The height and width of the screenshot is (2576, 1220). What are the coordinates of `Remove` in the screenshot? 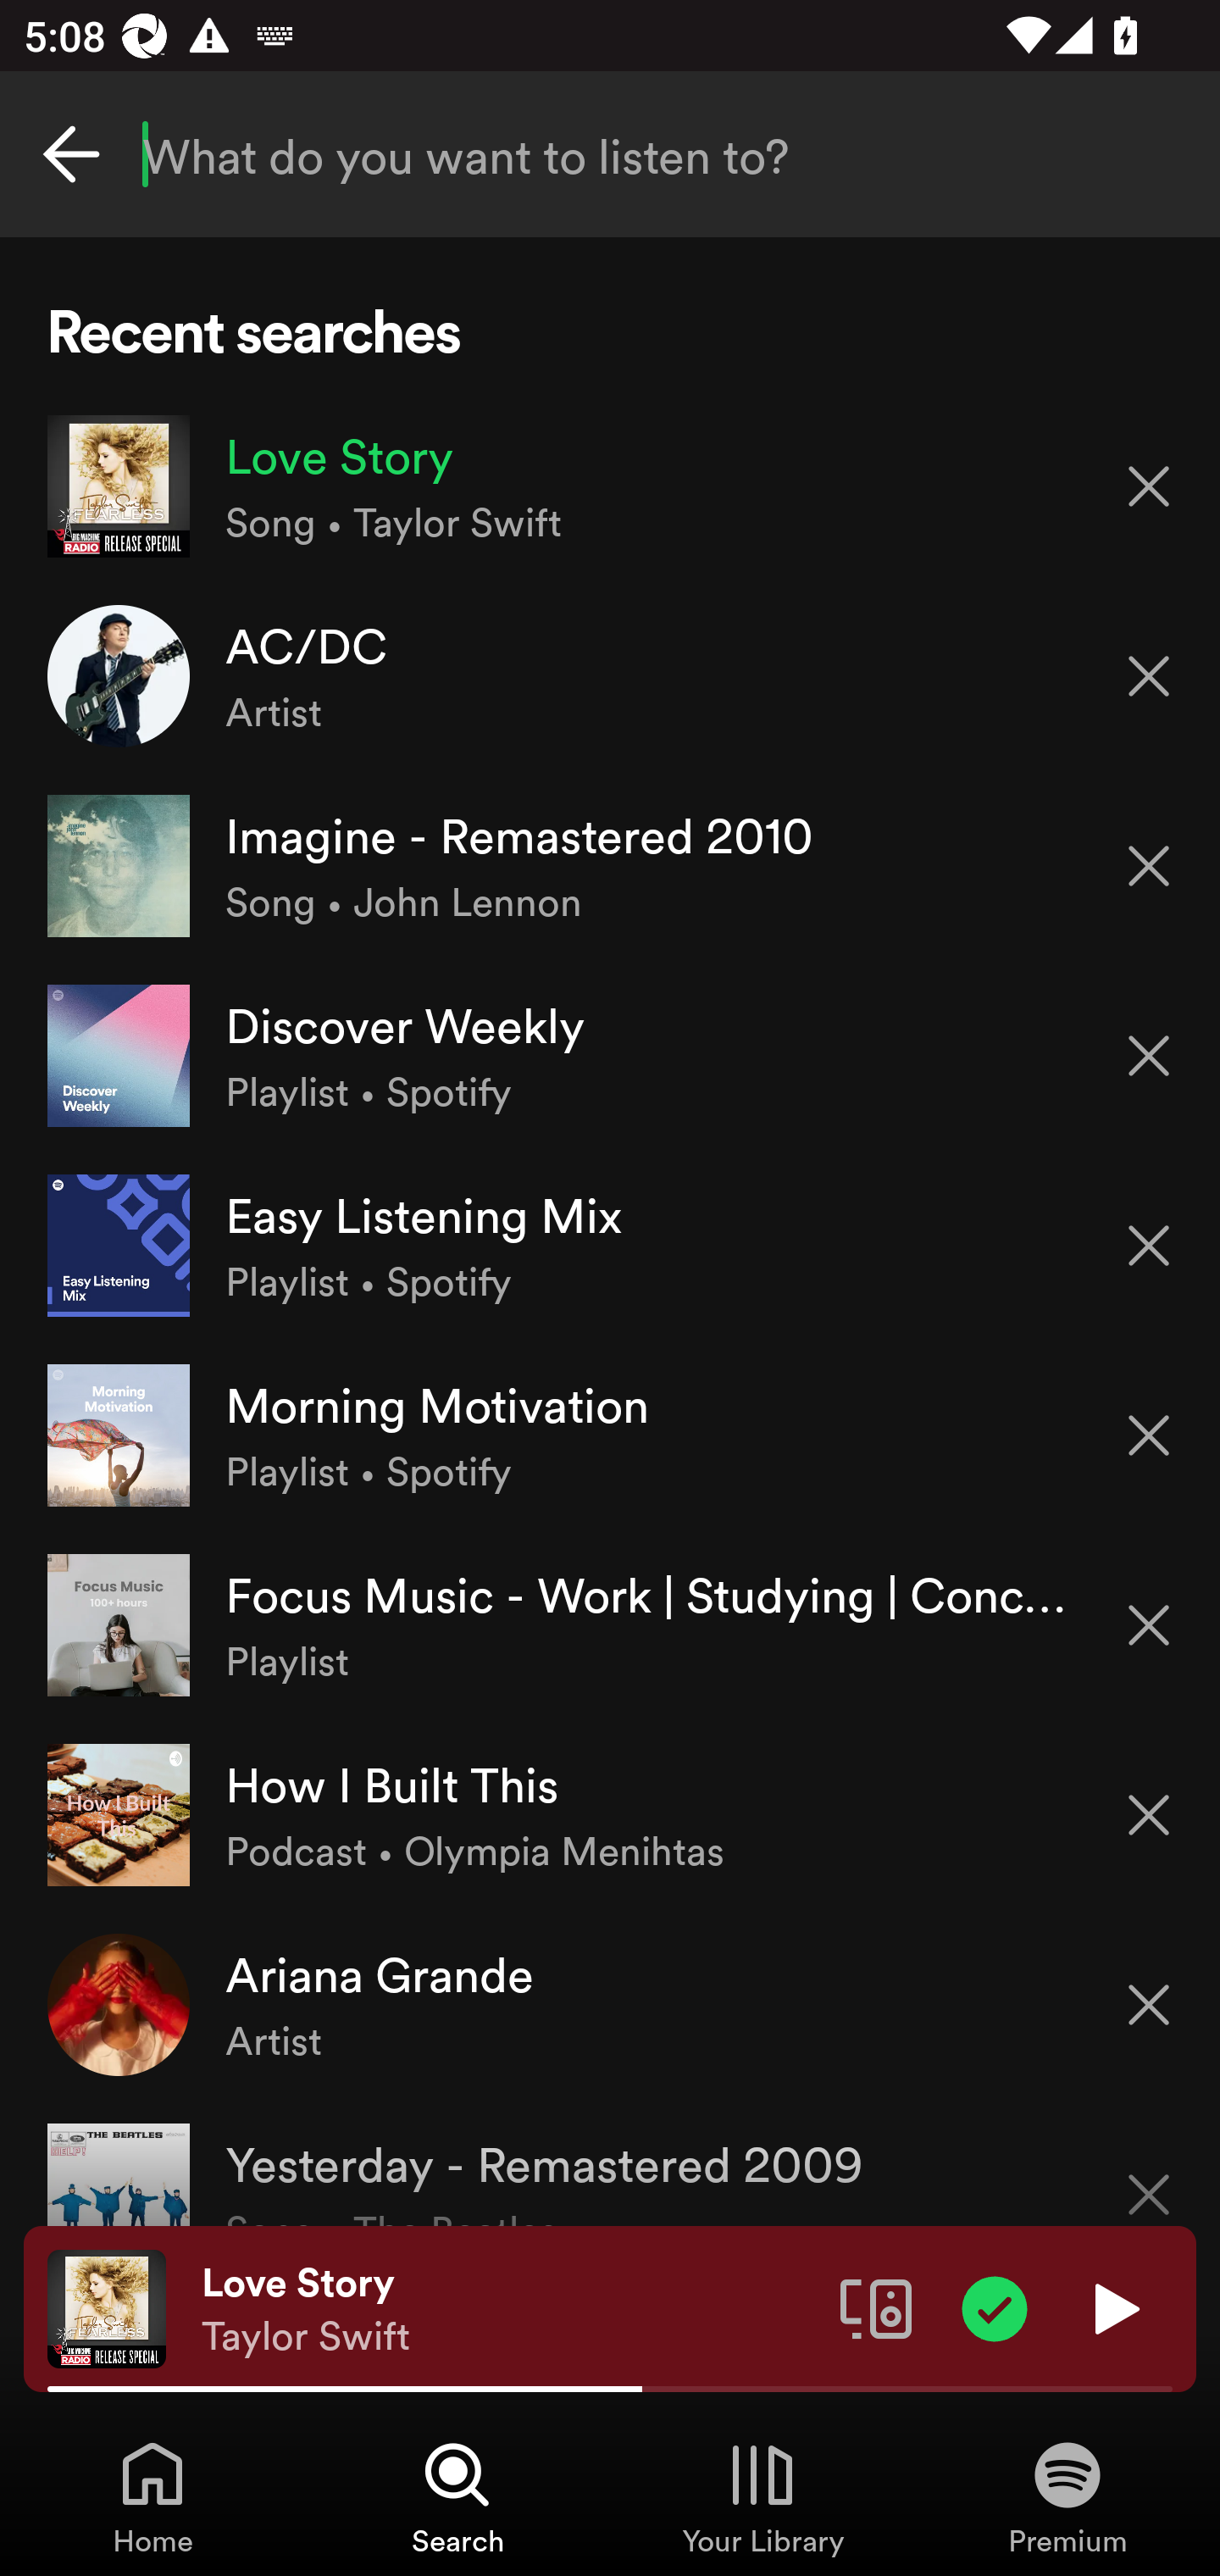 It's located at (1149, 1625).